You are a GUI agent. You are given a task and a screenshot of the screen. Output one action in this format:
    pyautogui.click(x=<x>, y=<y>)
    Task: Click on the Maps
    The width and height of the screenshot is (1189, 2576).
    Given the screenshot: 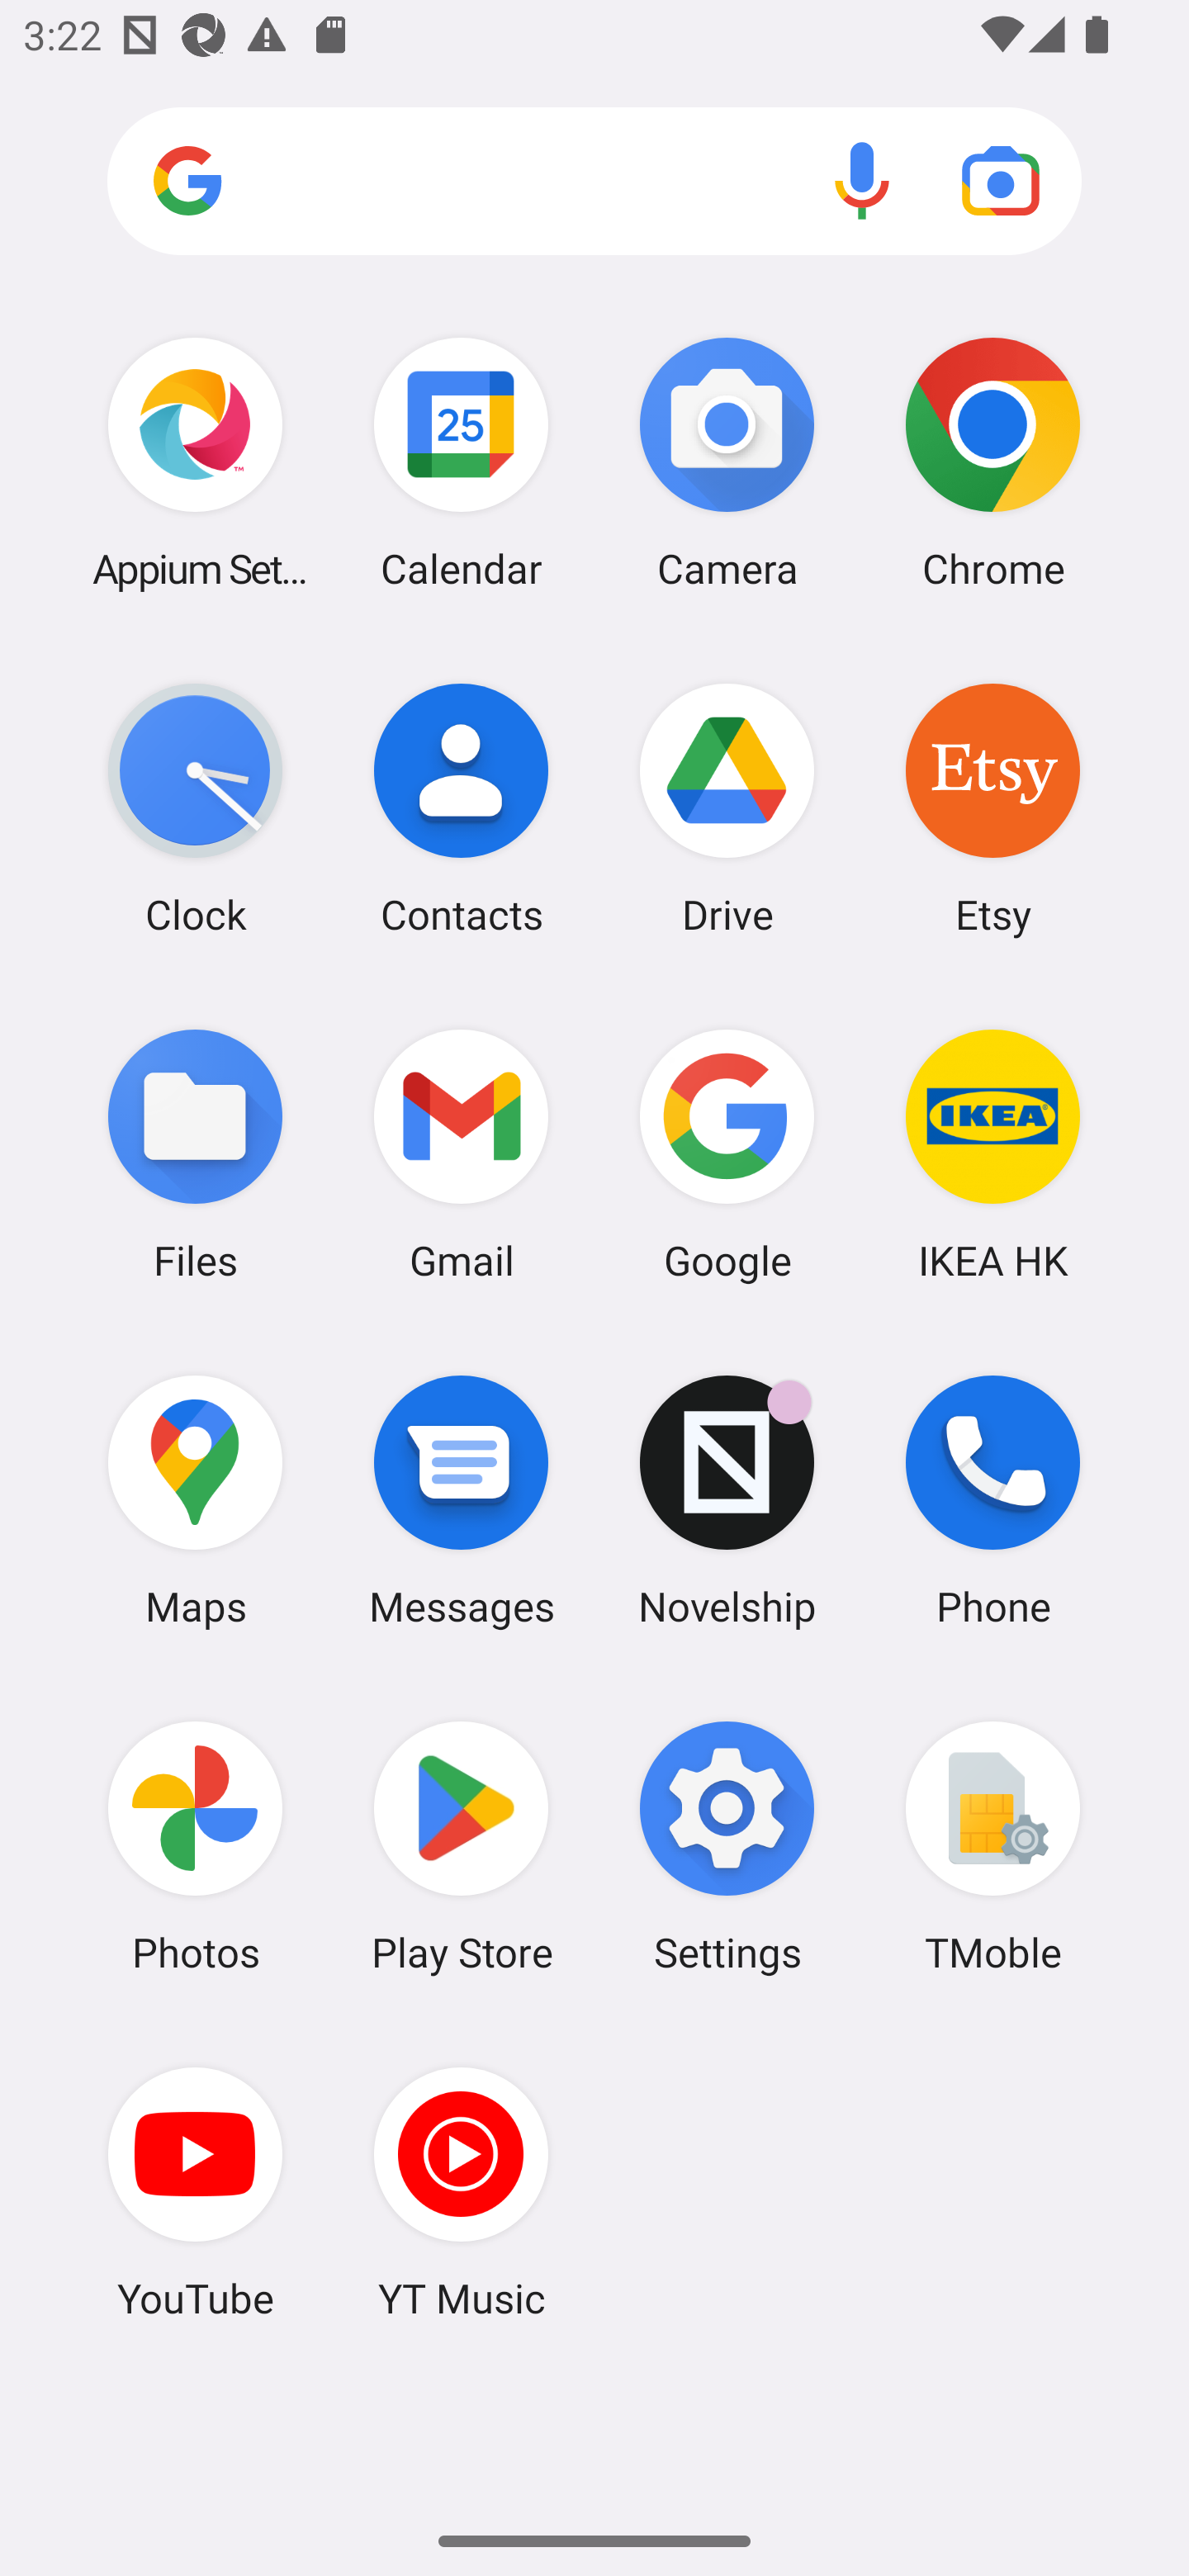 What is the action you would take?
    pyautogui.click(x=195, y=1500)
    